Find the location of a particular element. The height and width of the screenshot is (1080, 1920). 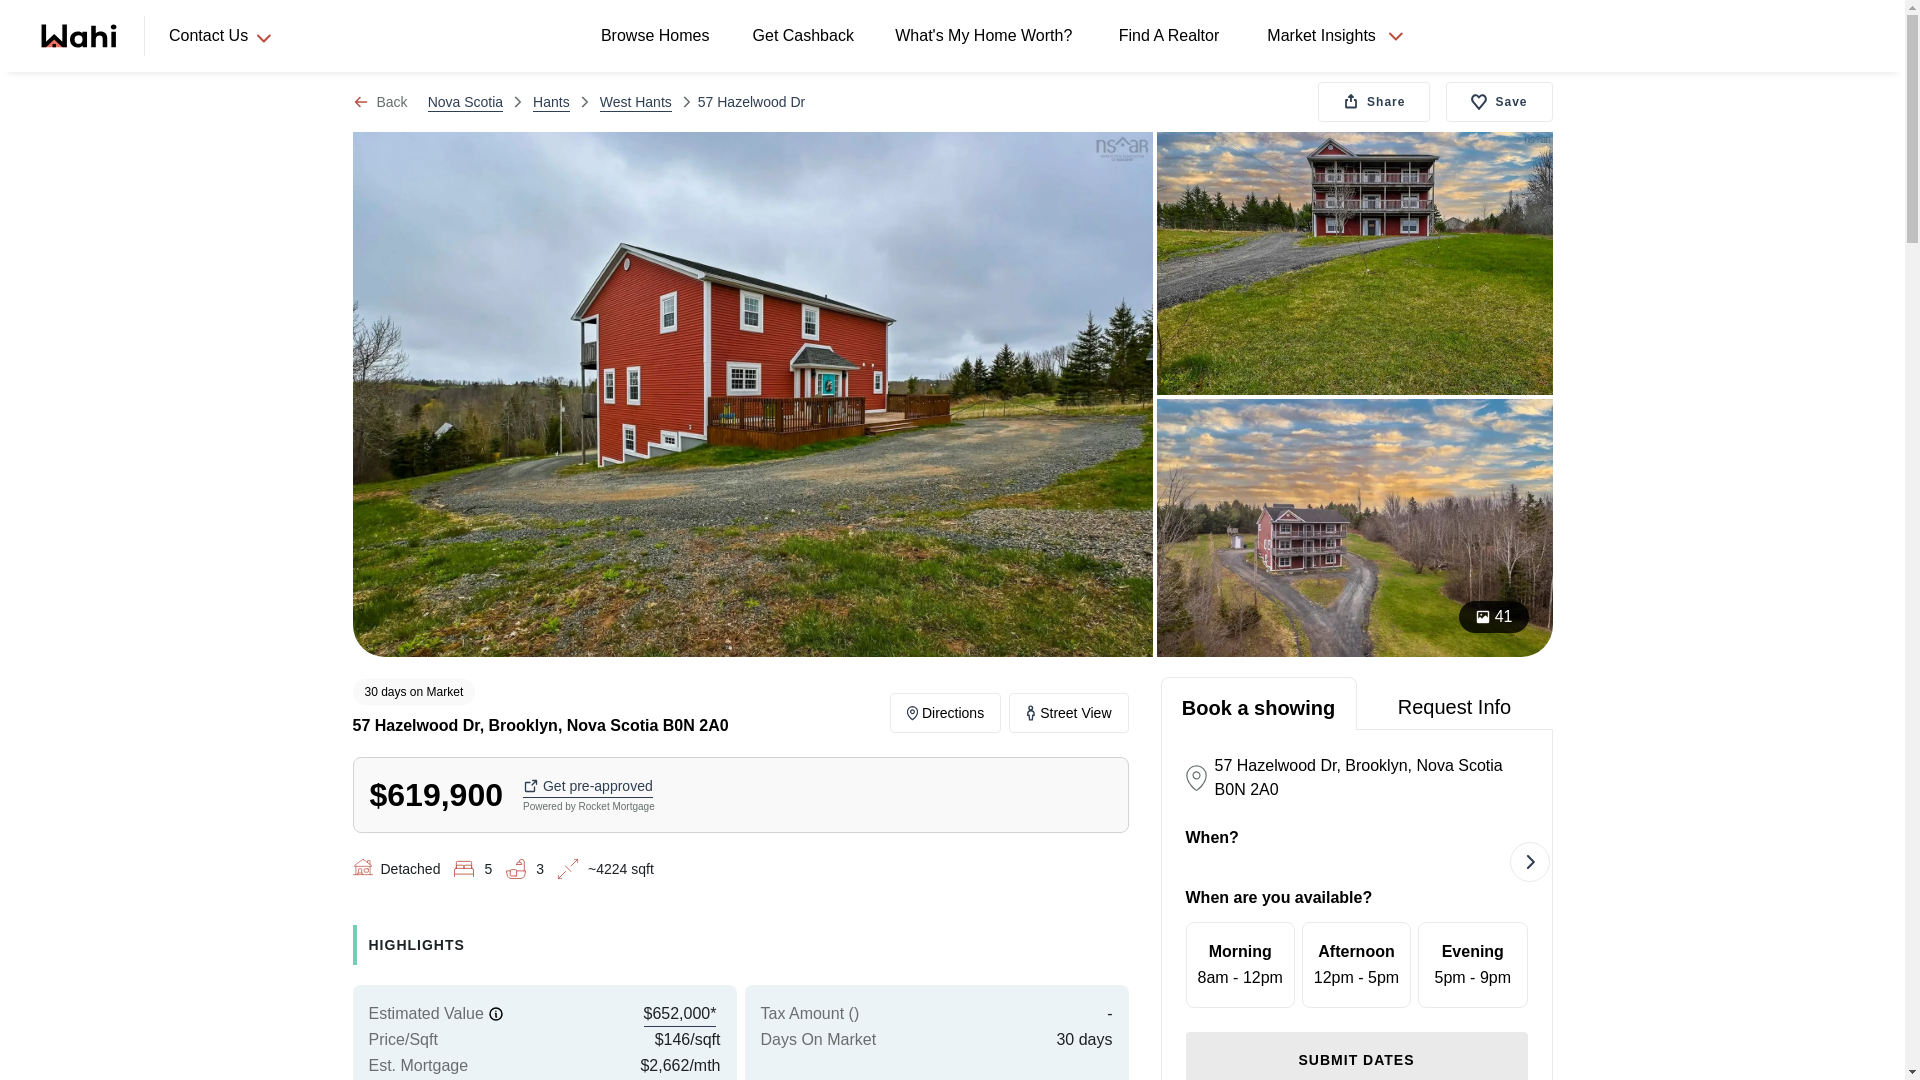

Directions is located at coordinates (1356, 964).